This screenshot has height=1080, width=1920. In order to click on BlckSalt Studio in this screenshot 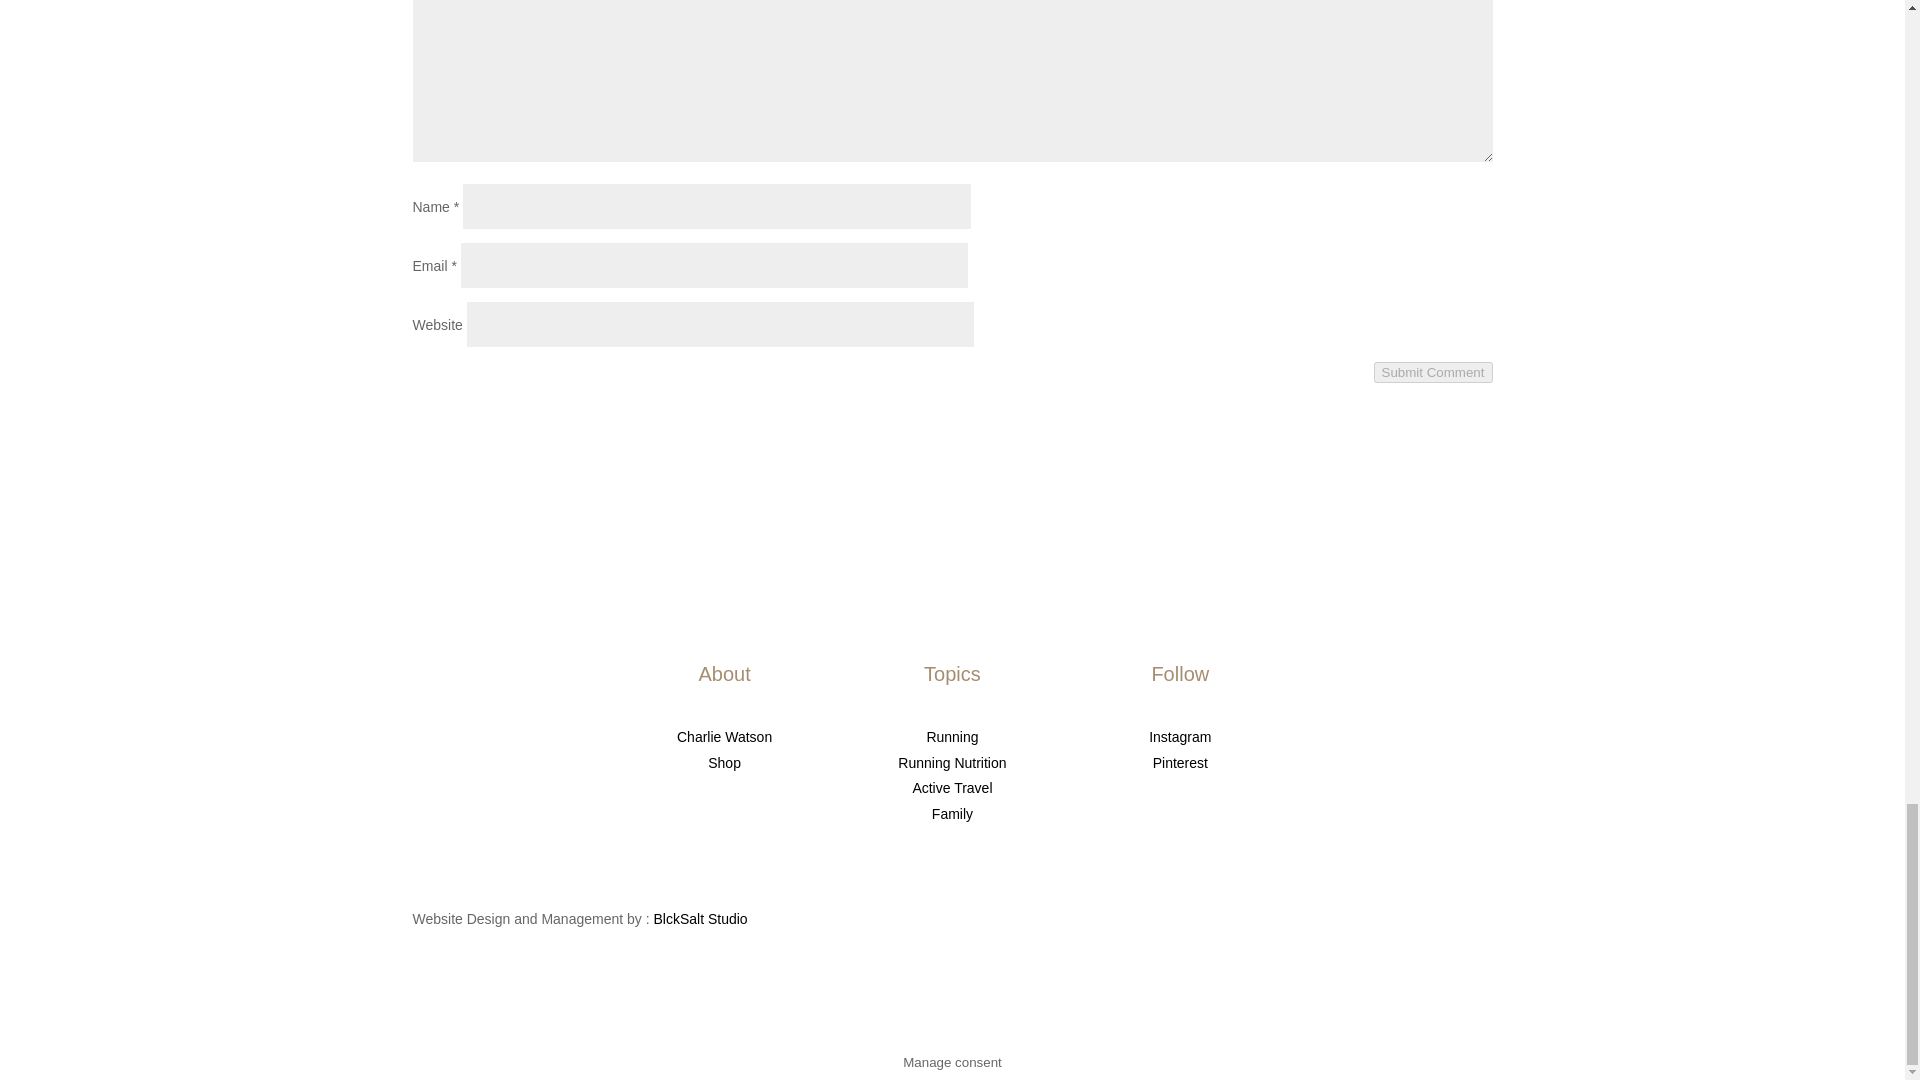, I will do `click(701, 918)`.